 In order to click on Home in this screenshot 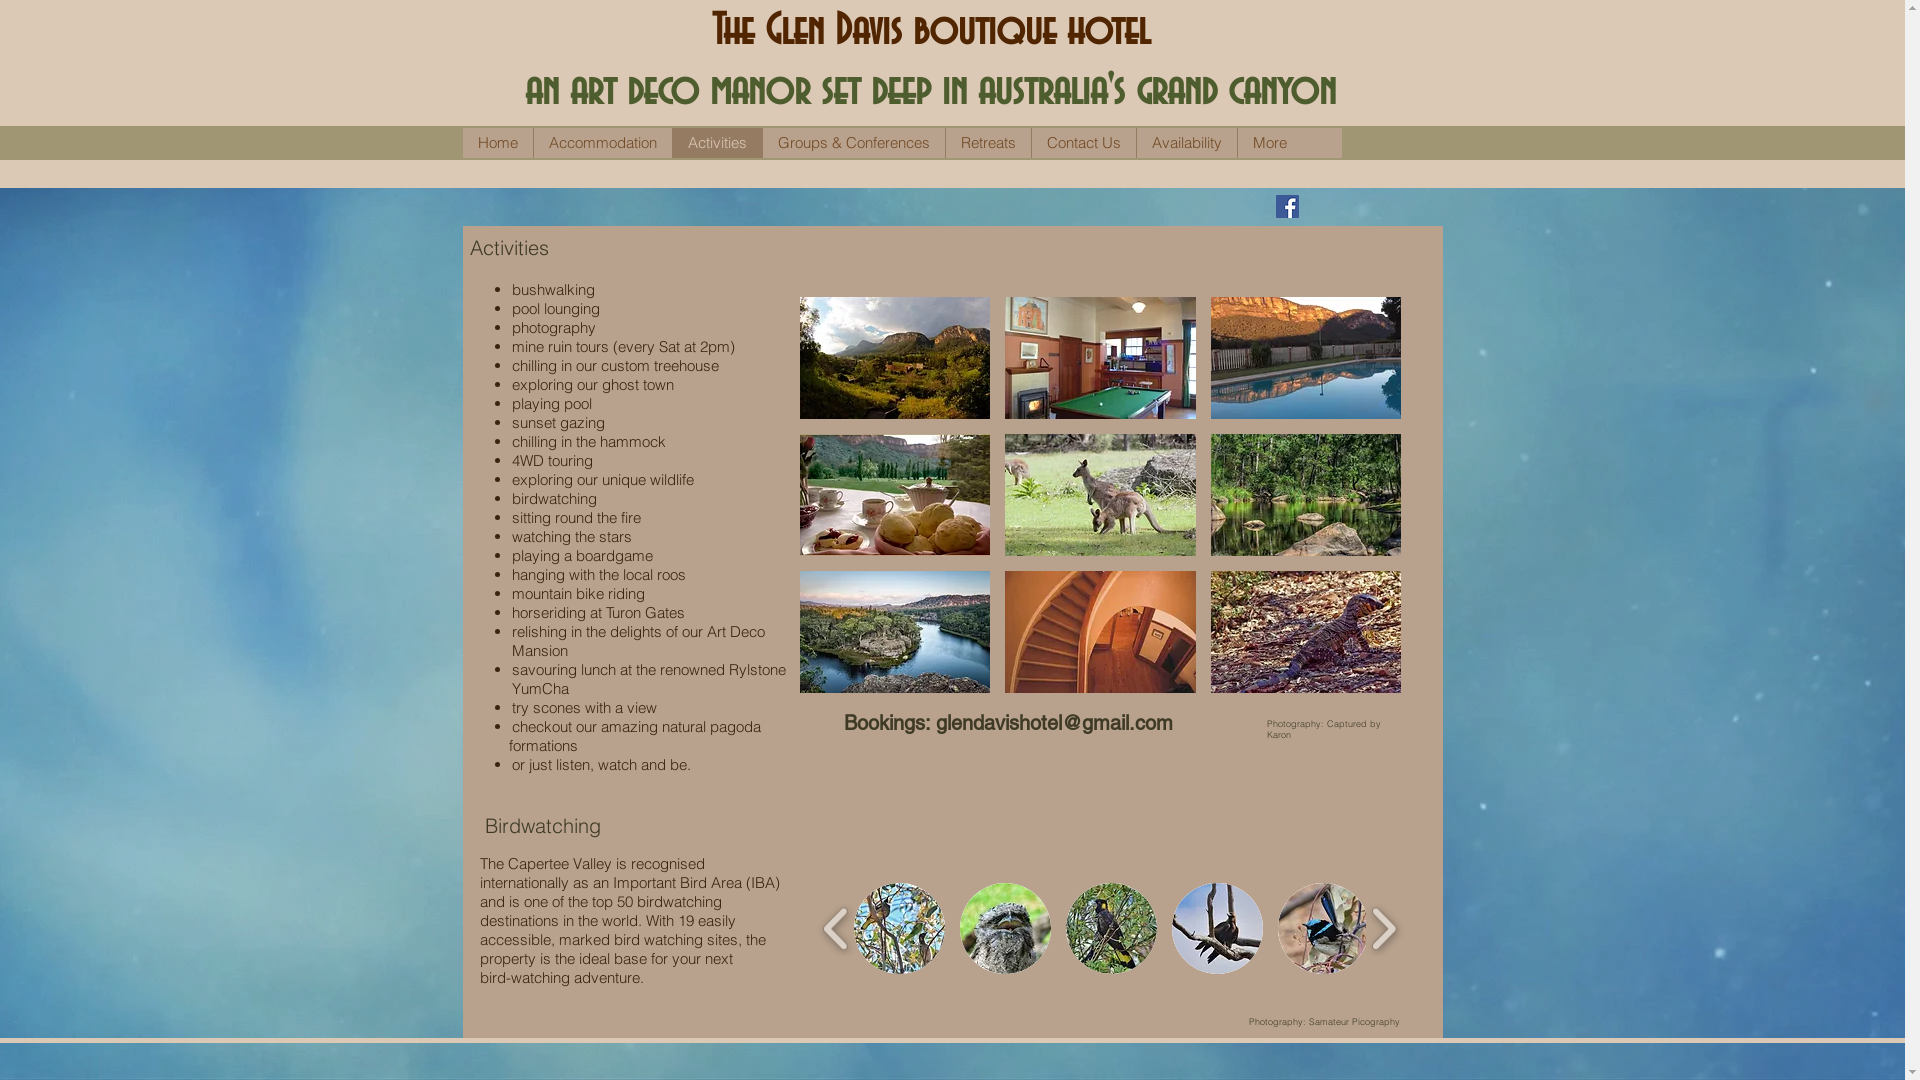, I will do `click(497, 143)`.